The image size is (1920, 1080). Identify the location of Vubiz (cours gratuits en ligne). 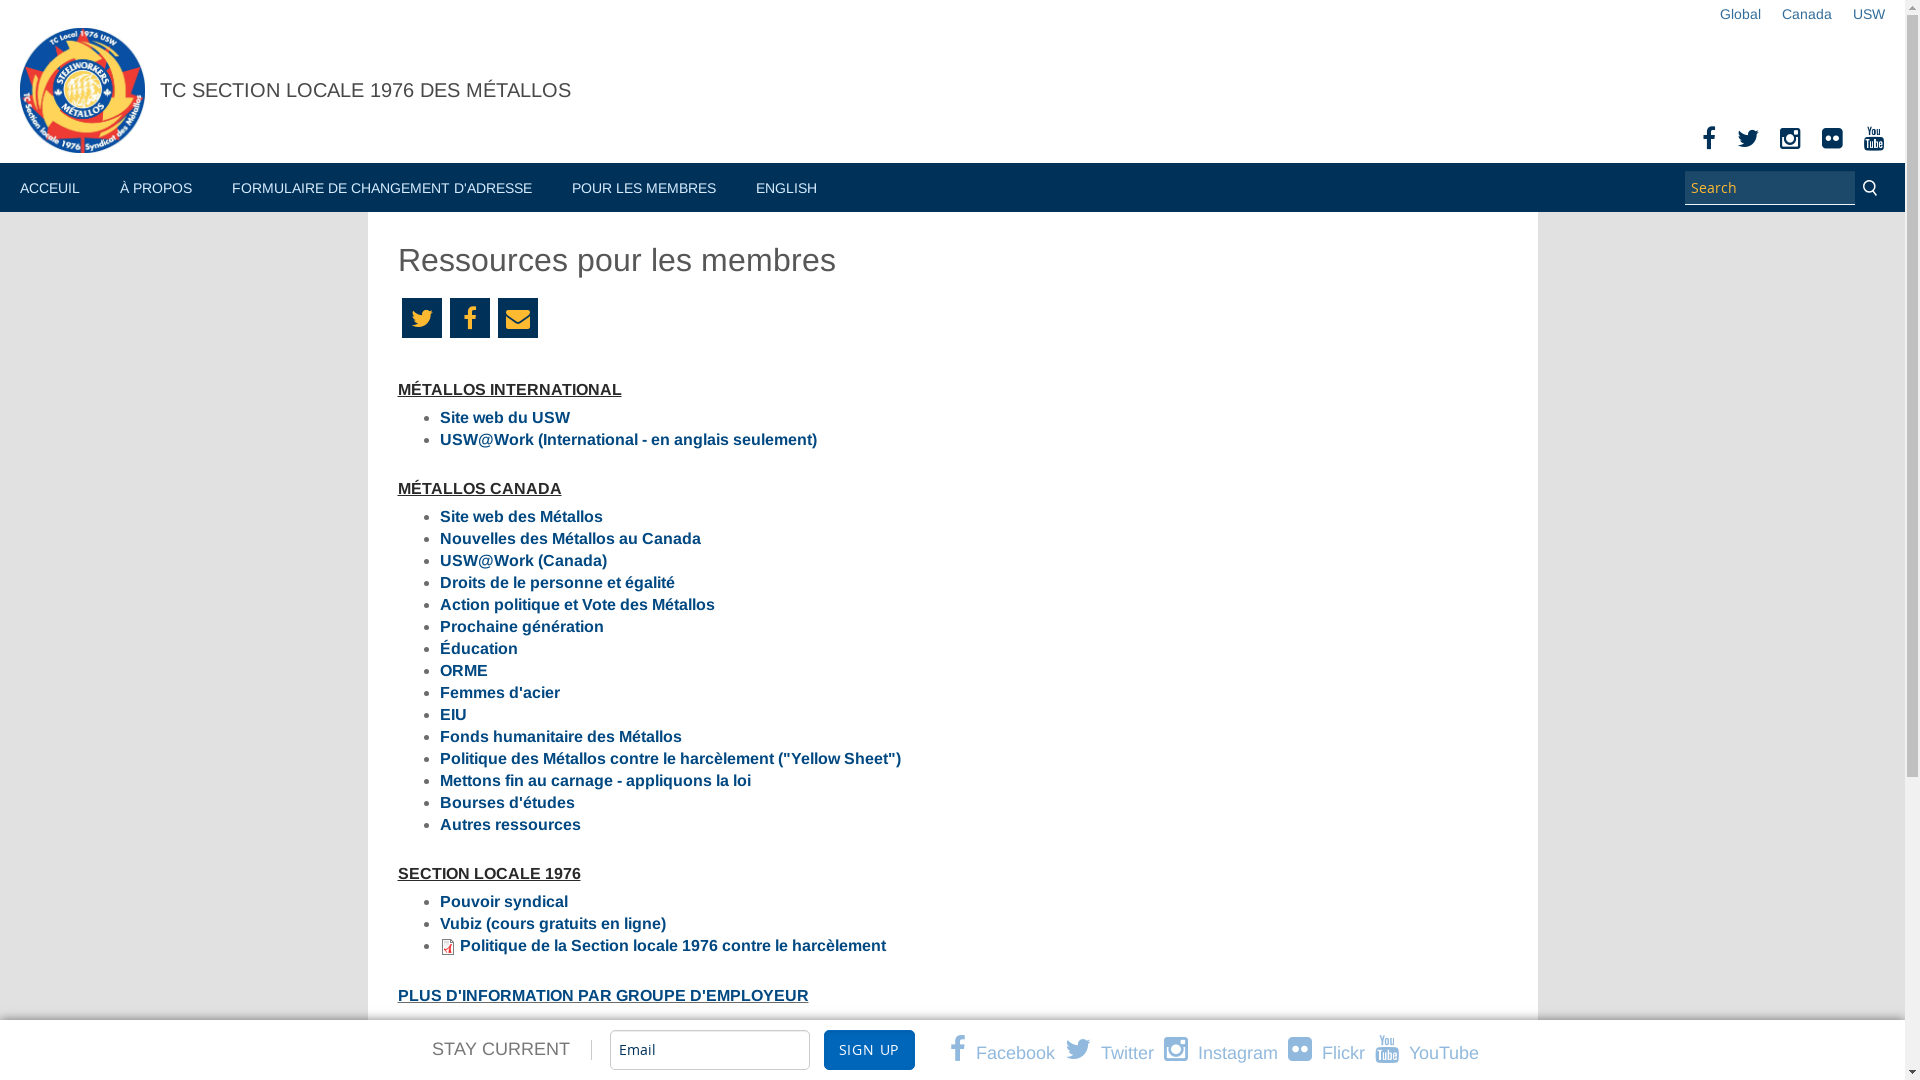
(553, 924).